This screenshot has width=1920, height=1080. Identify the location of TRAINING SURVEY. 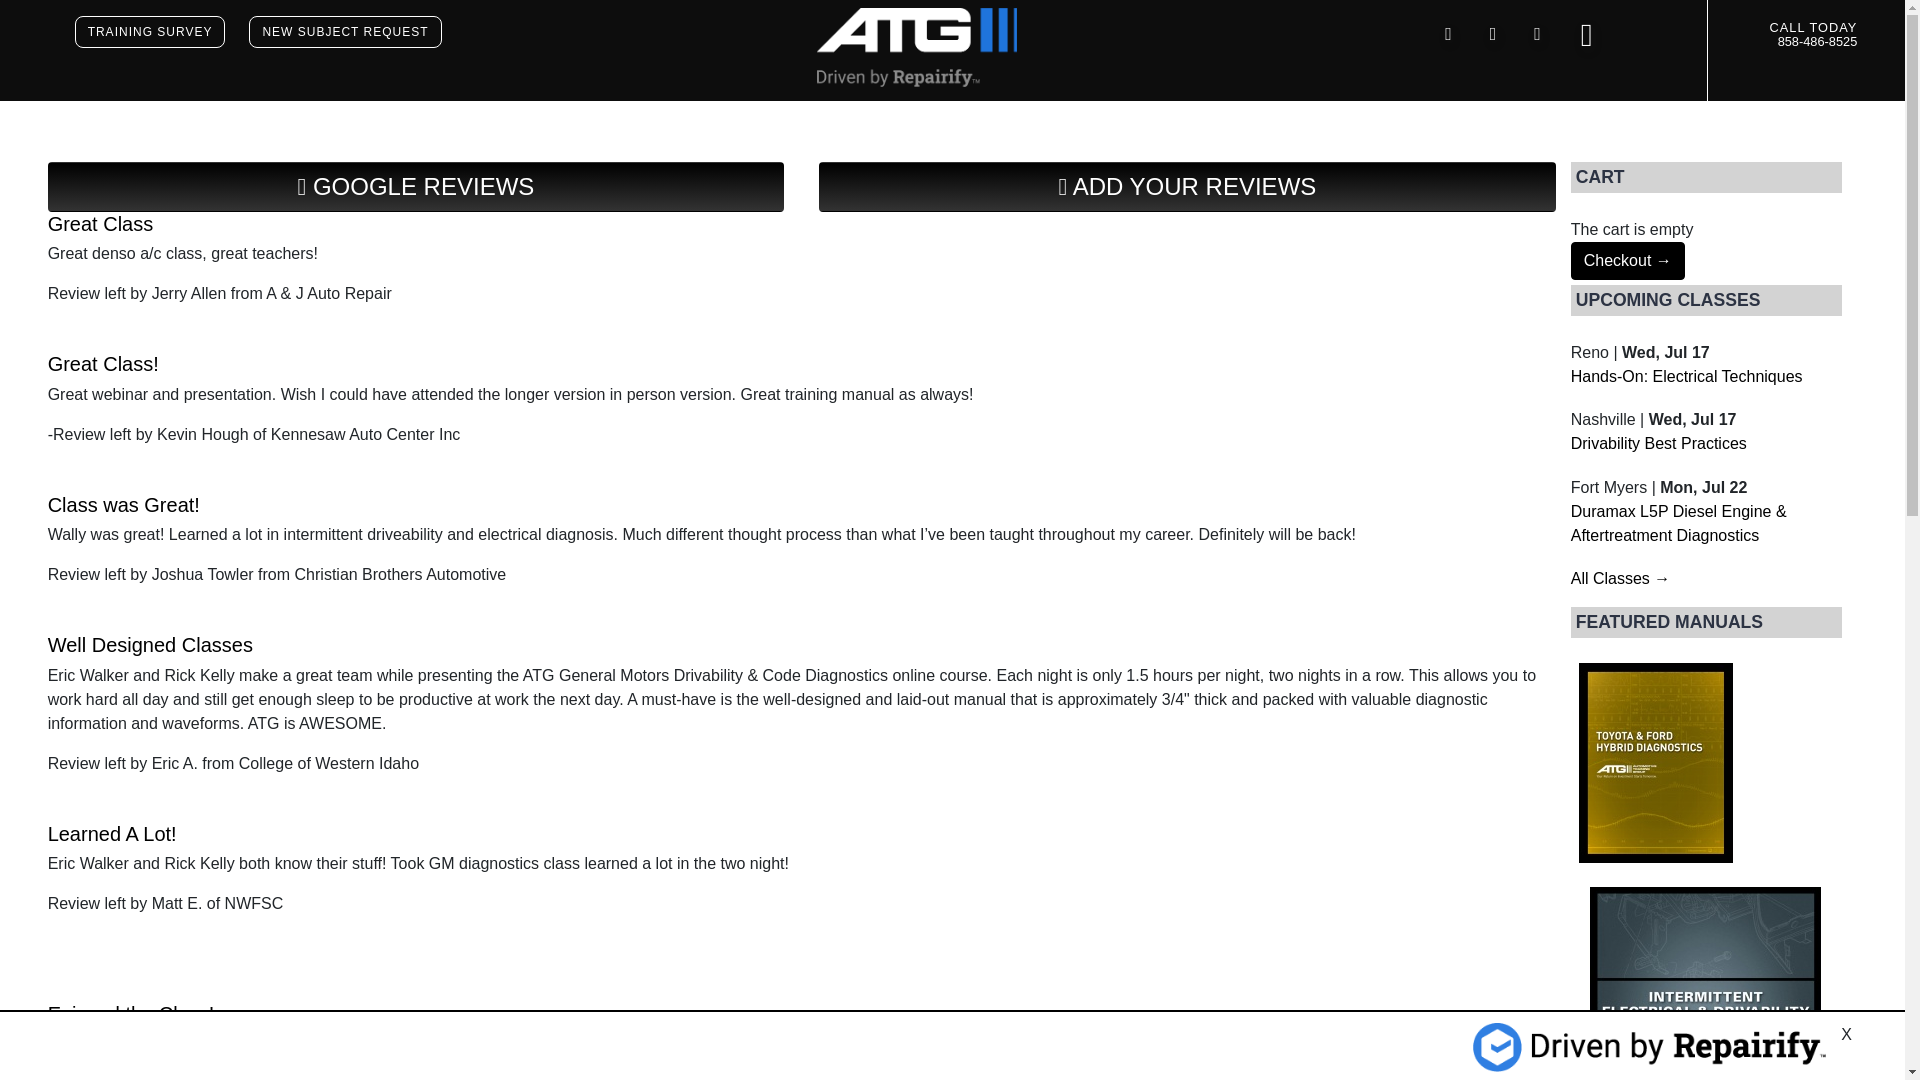
(150, 32).